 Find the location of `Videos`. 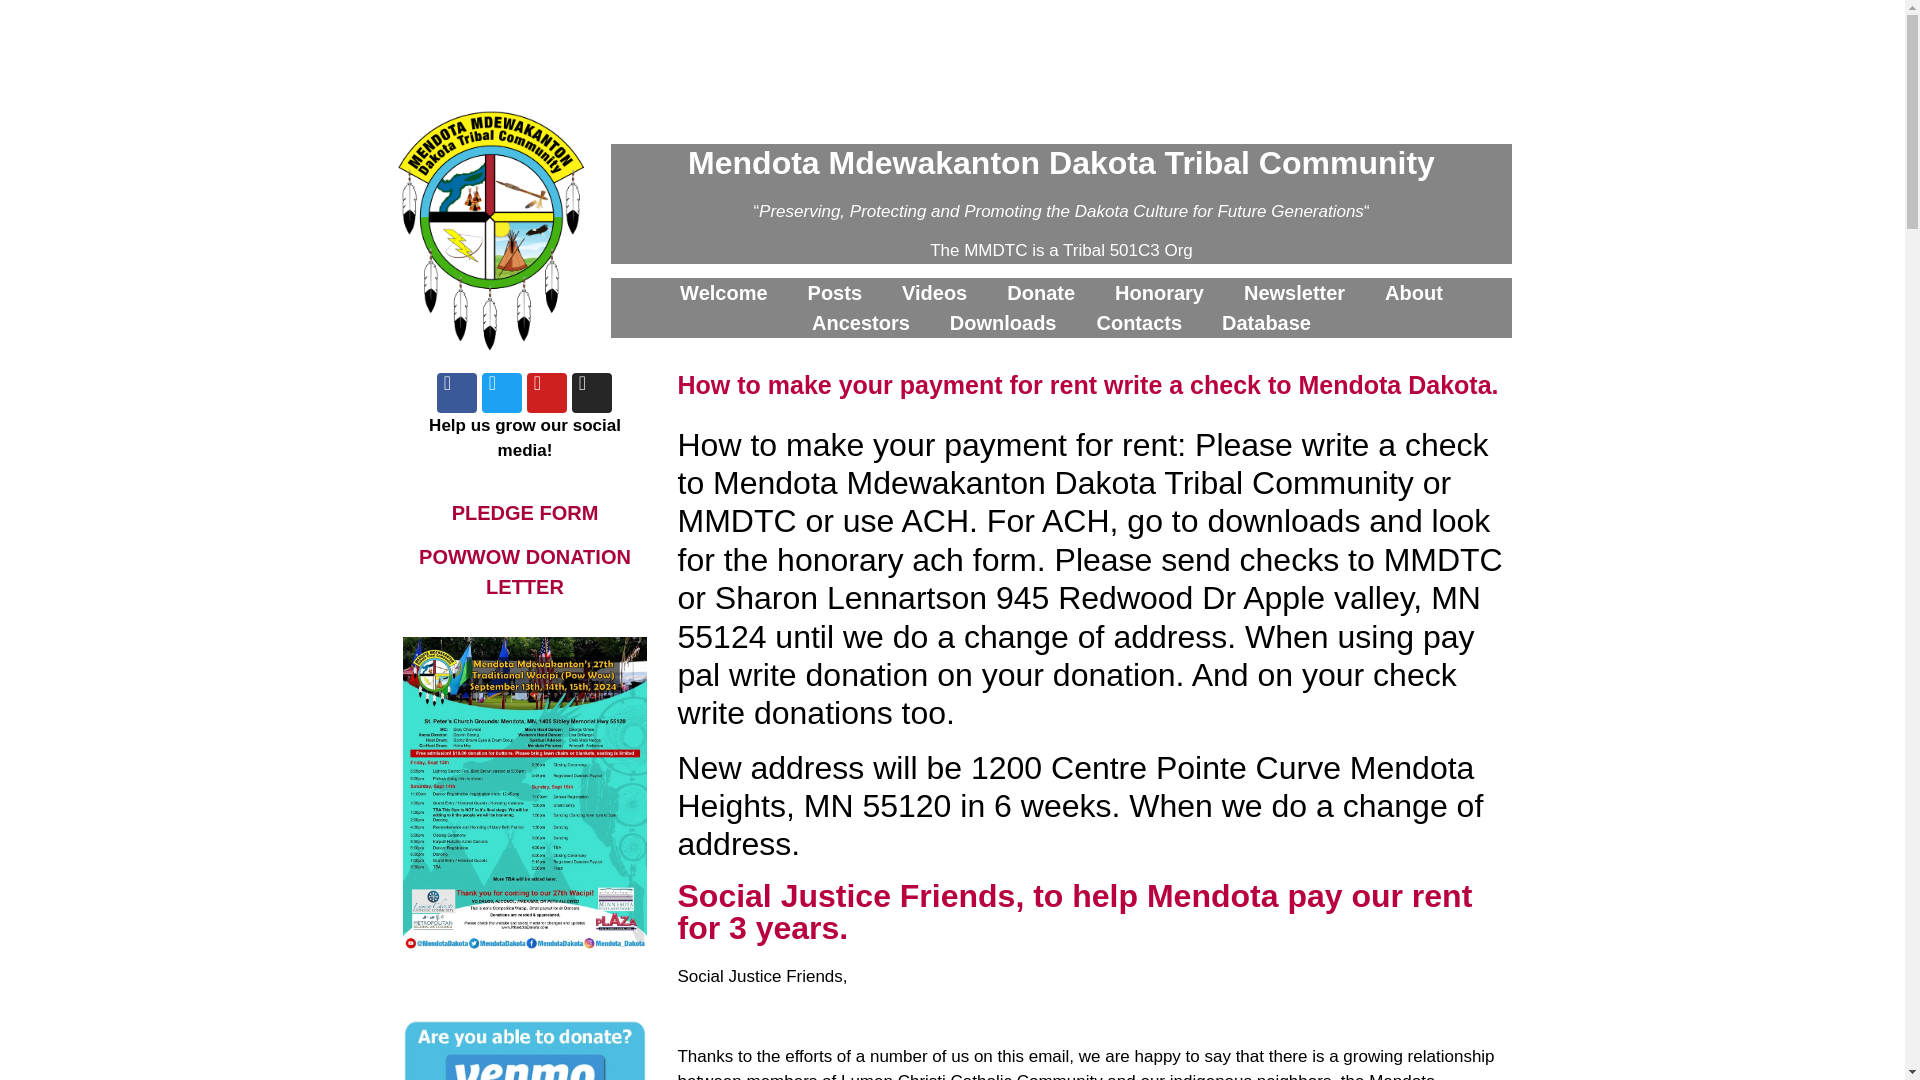

Videos is located at coordinates (934, 292).